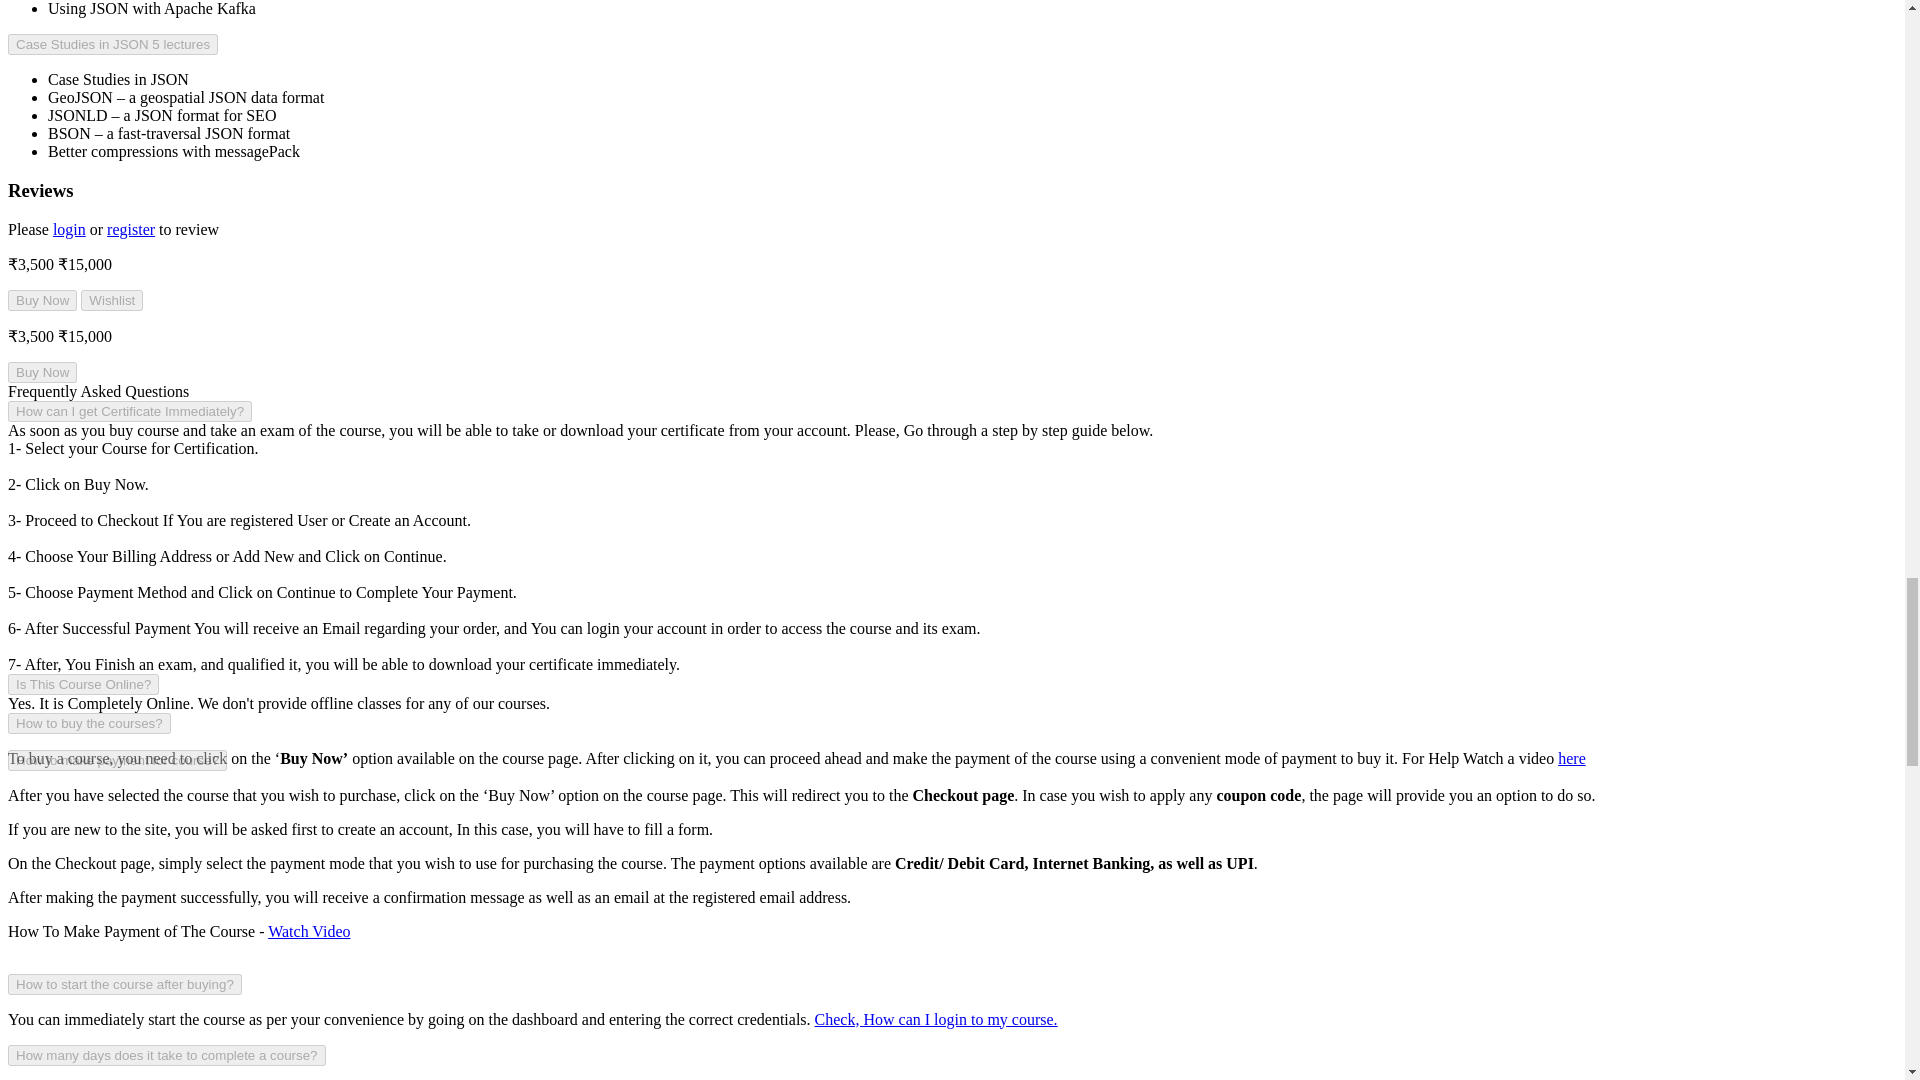 The width and height of the screenshot is (1920, 1080). What do you see at coordinates (111, 300) in the screenshot?
I see `Wishlist` at bounding box center [111, 300].